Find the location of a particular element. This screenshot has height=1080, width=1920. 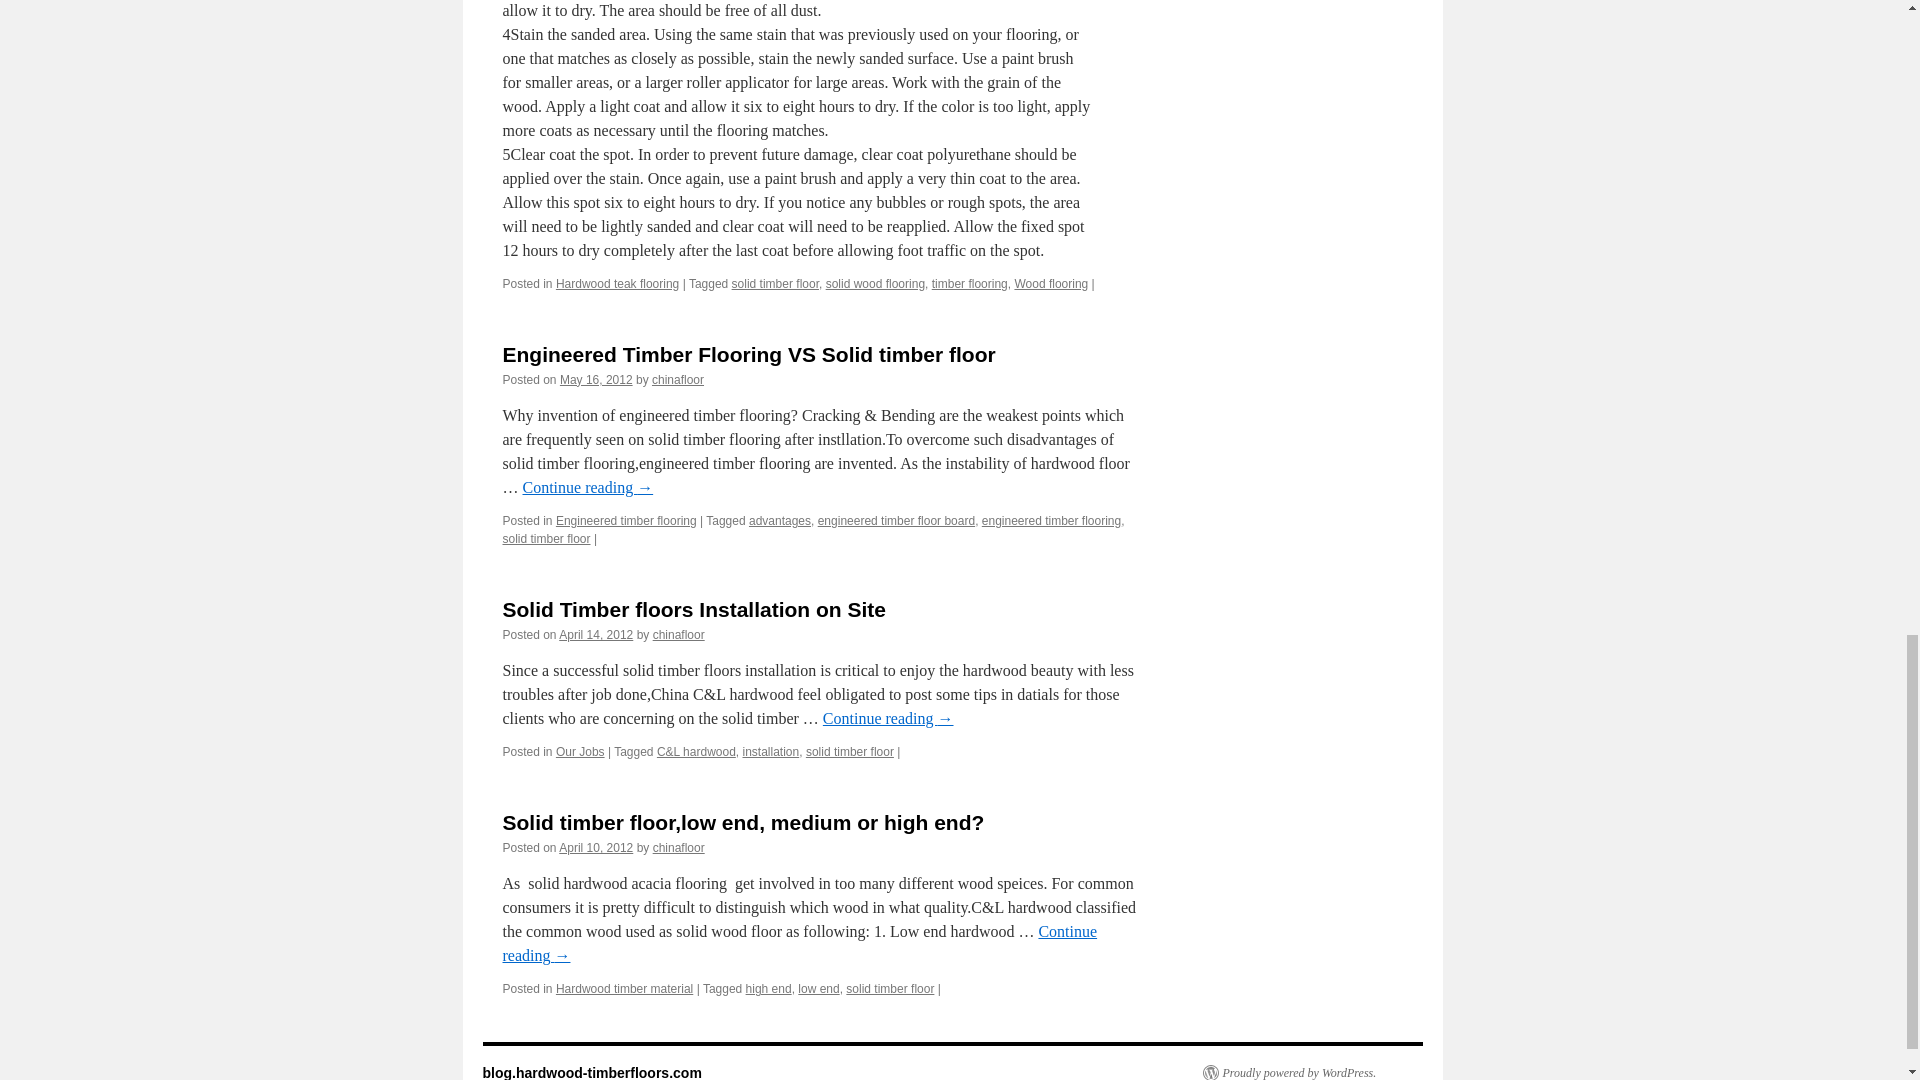

engineered timber flooring is located at coordinates (1051, 521).